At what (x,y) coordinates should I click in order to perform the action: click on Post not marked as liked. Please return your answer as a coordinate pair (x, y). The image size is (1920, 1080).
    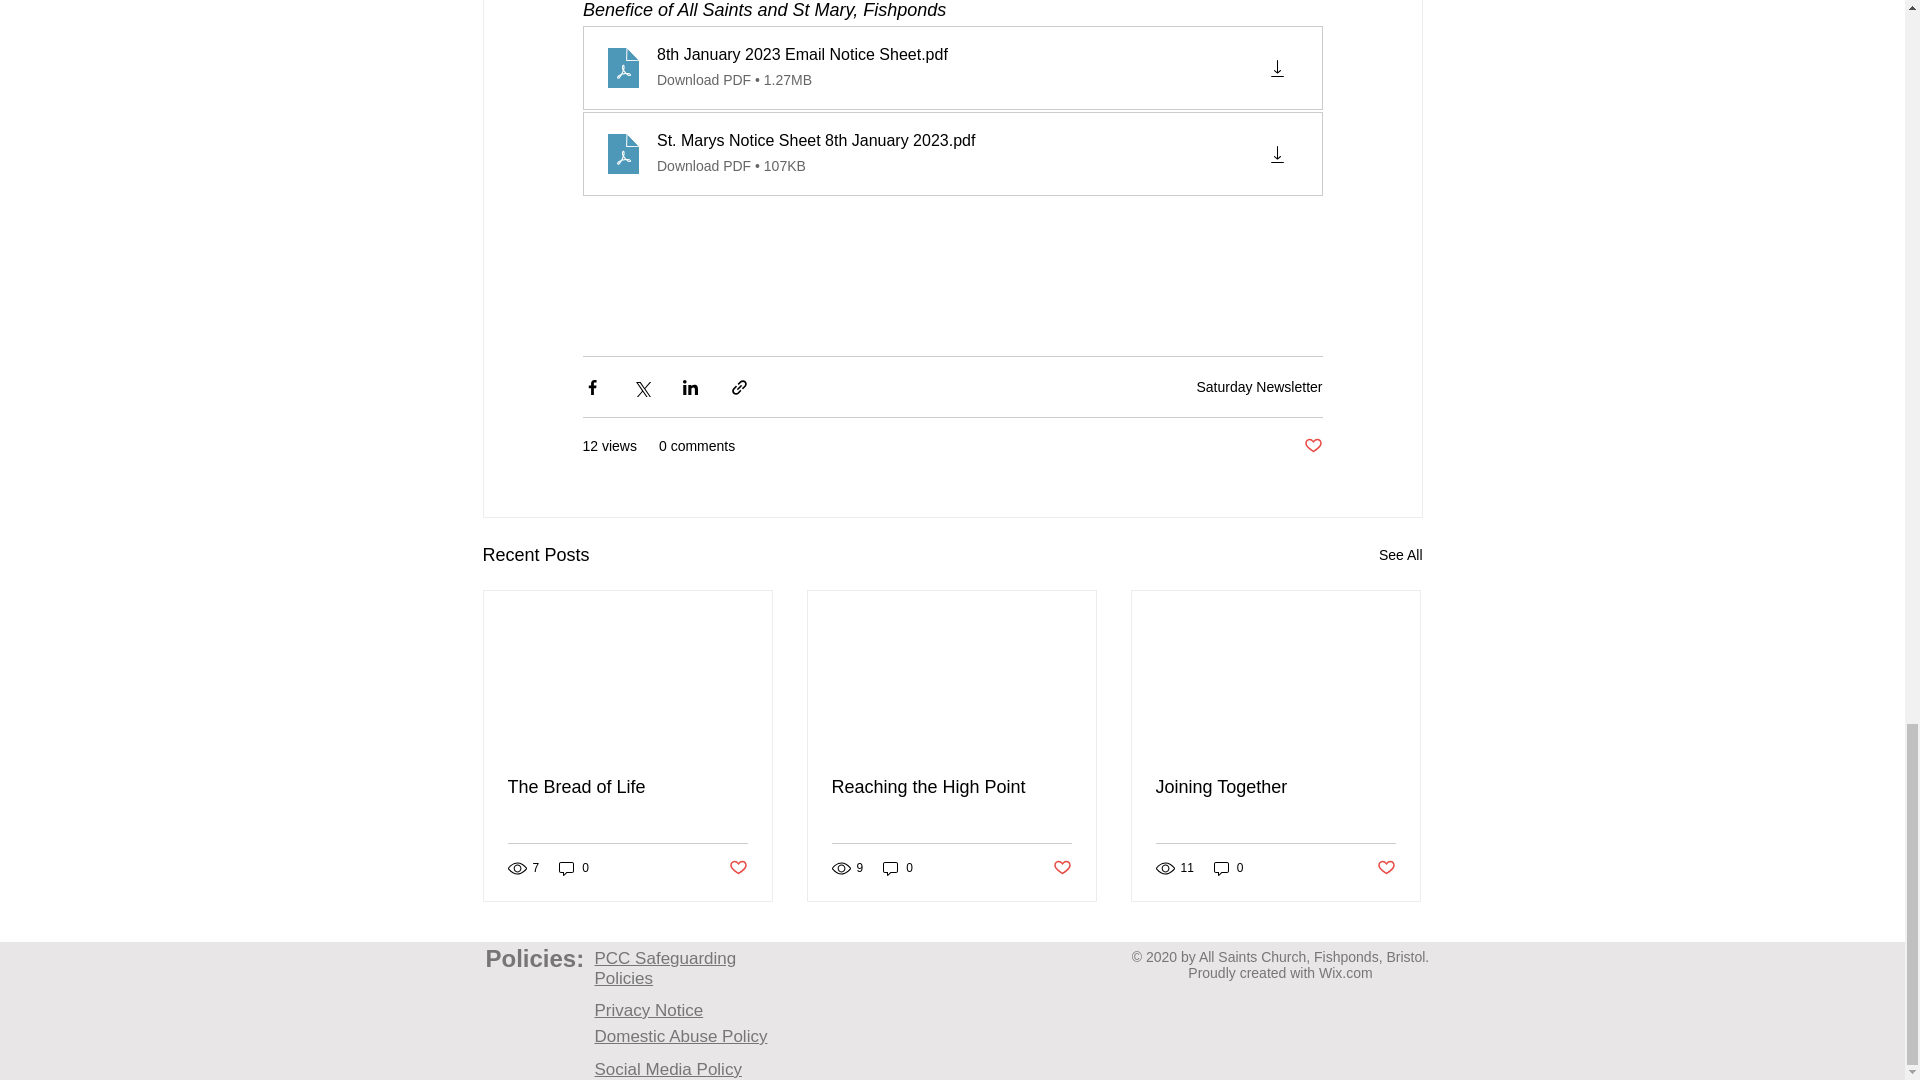
    Looking at the image, I should click on (1312, 446).